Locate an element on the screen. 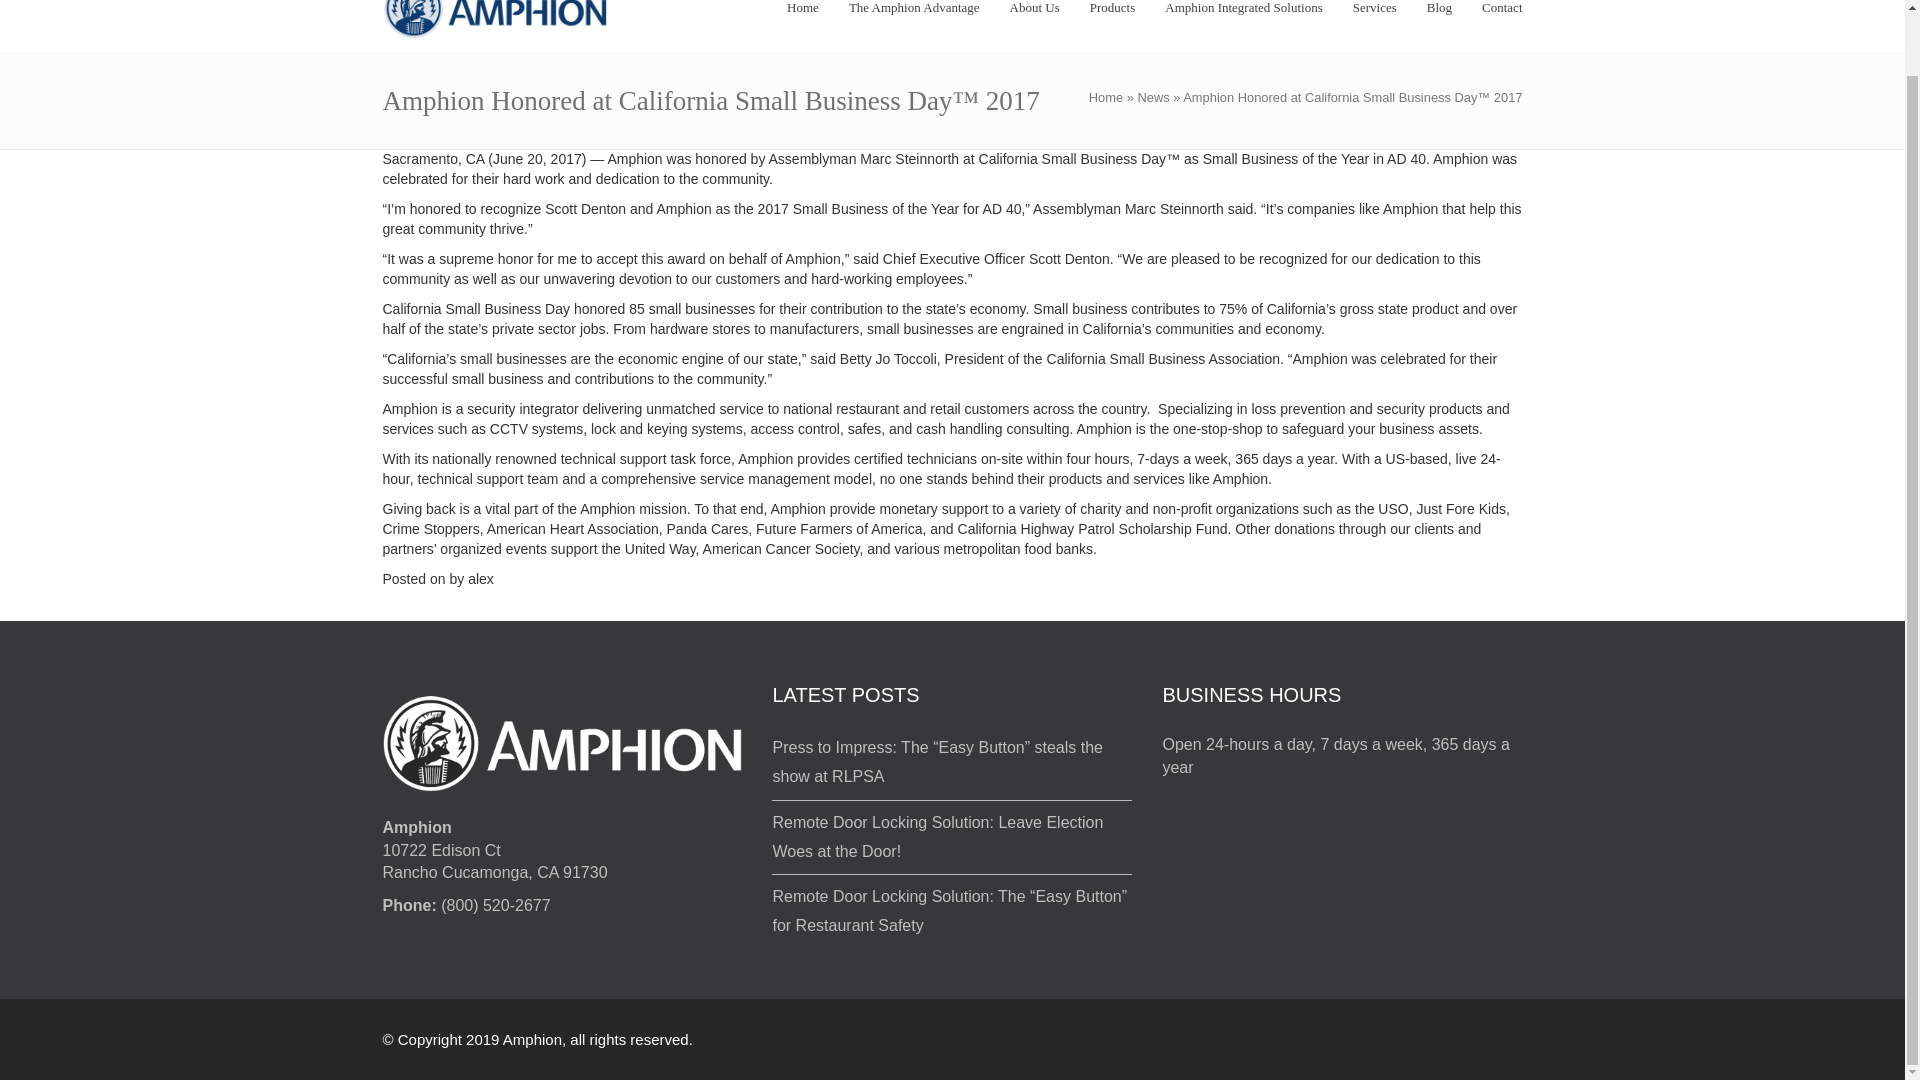 The width and height of the screenshot is (1920, 1080). Blog is located at coordinates (1438, 12).